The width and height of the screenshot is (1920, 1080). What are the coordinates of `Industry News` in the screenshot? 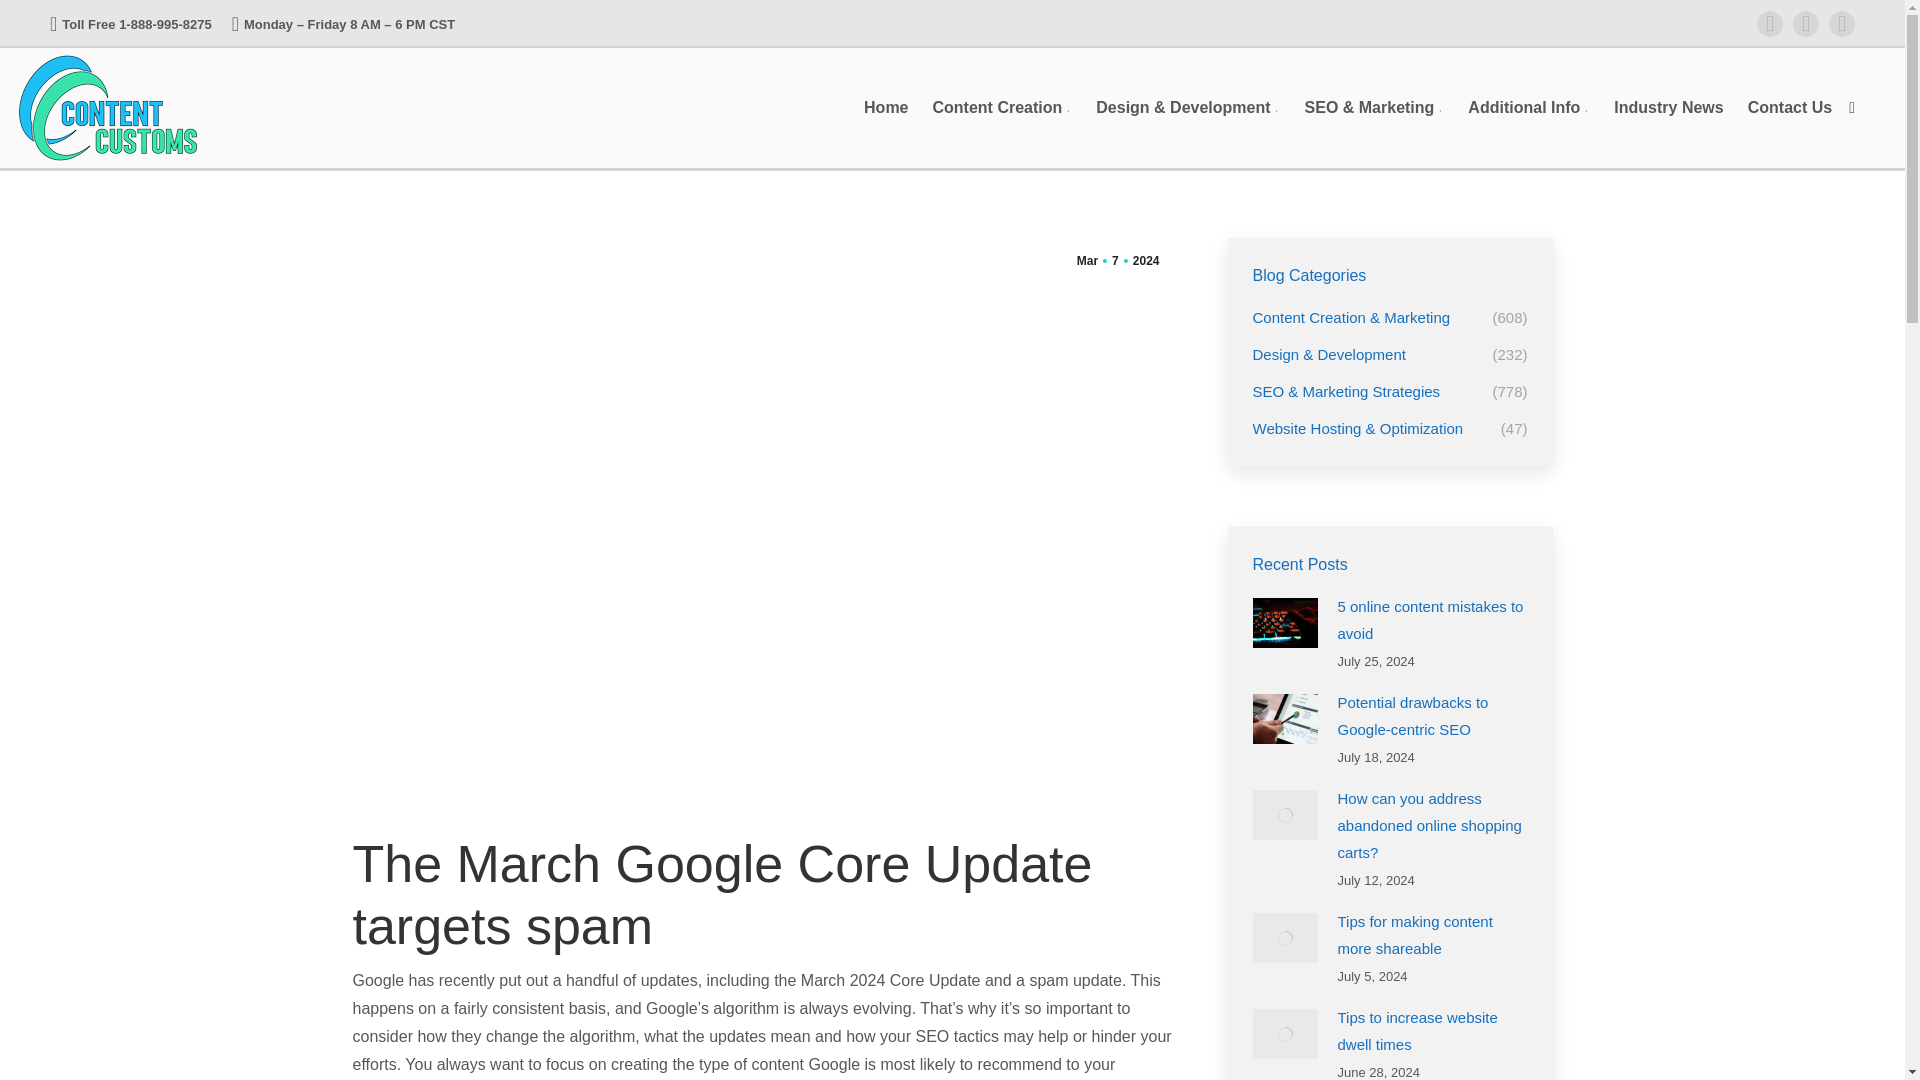 It's located at (1668, 108).